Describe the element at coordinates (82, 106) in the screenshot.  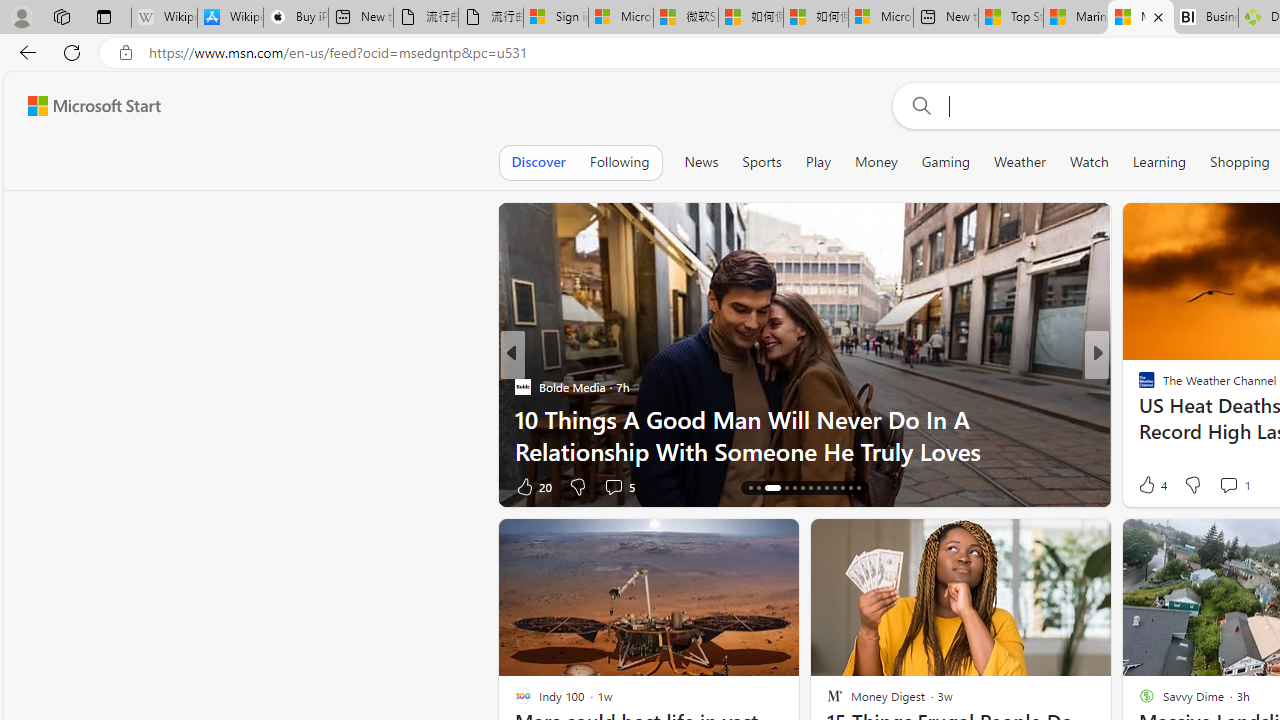
I see `Skip to footer` at that location.